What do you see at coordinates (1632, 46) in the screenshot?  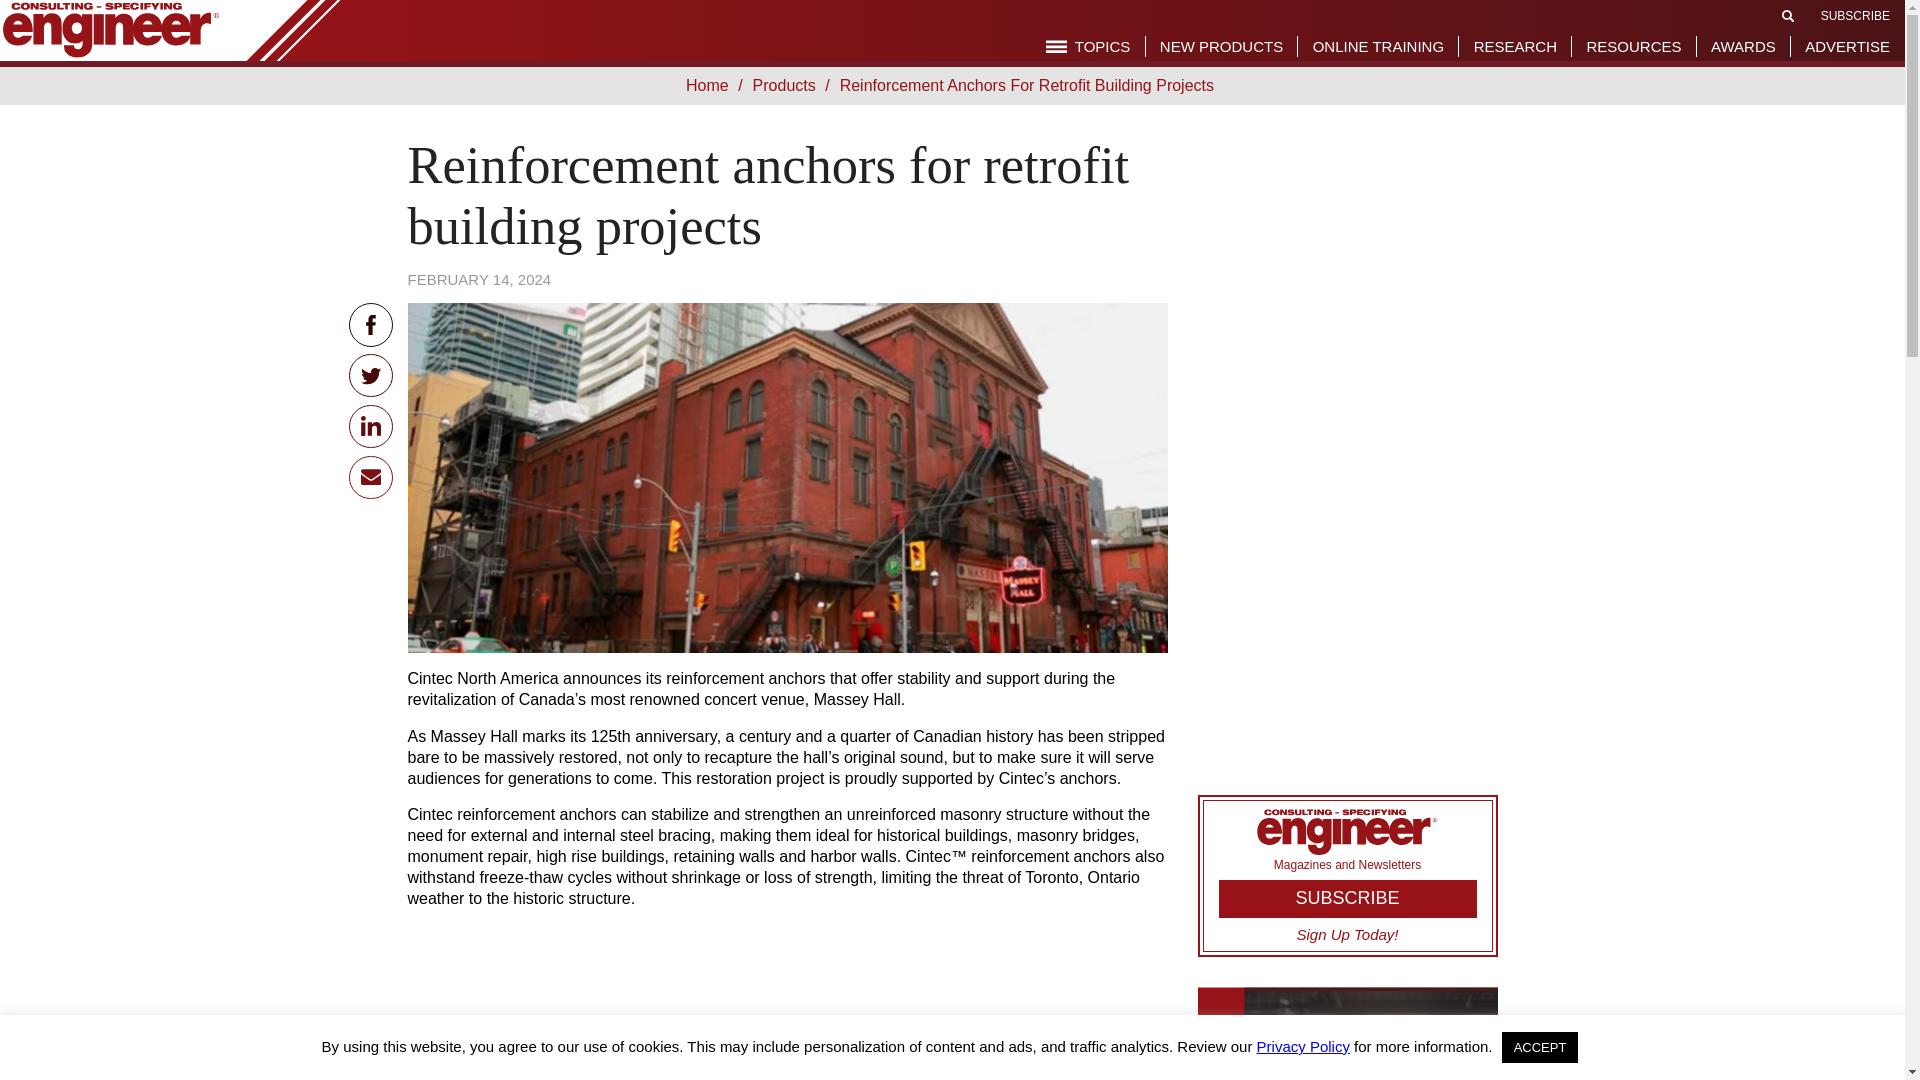 I see `RESOURCES` at bounding box center [1632, 46].